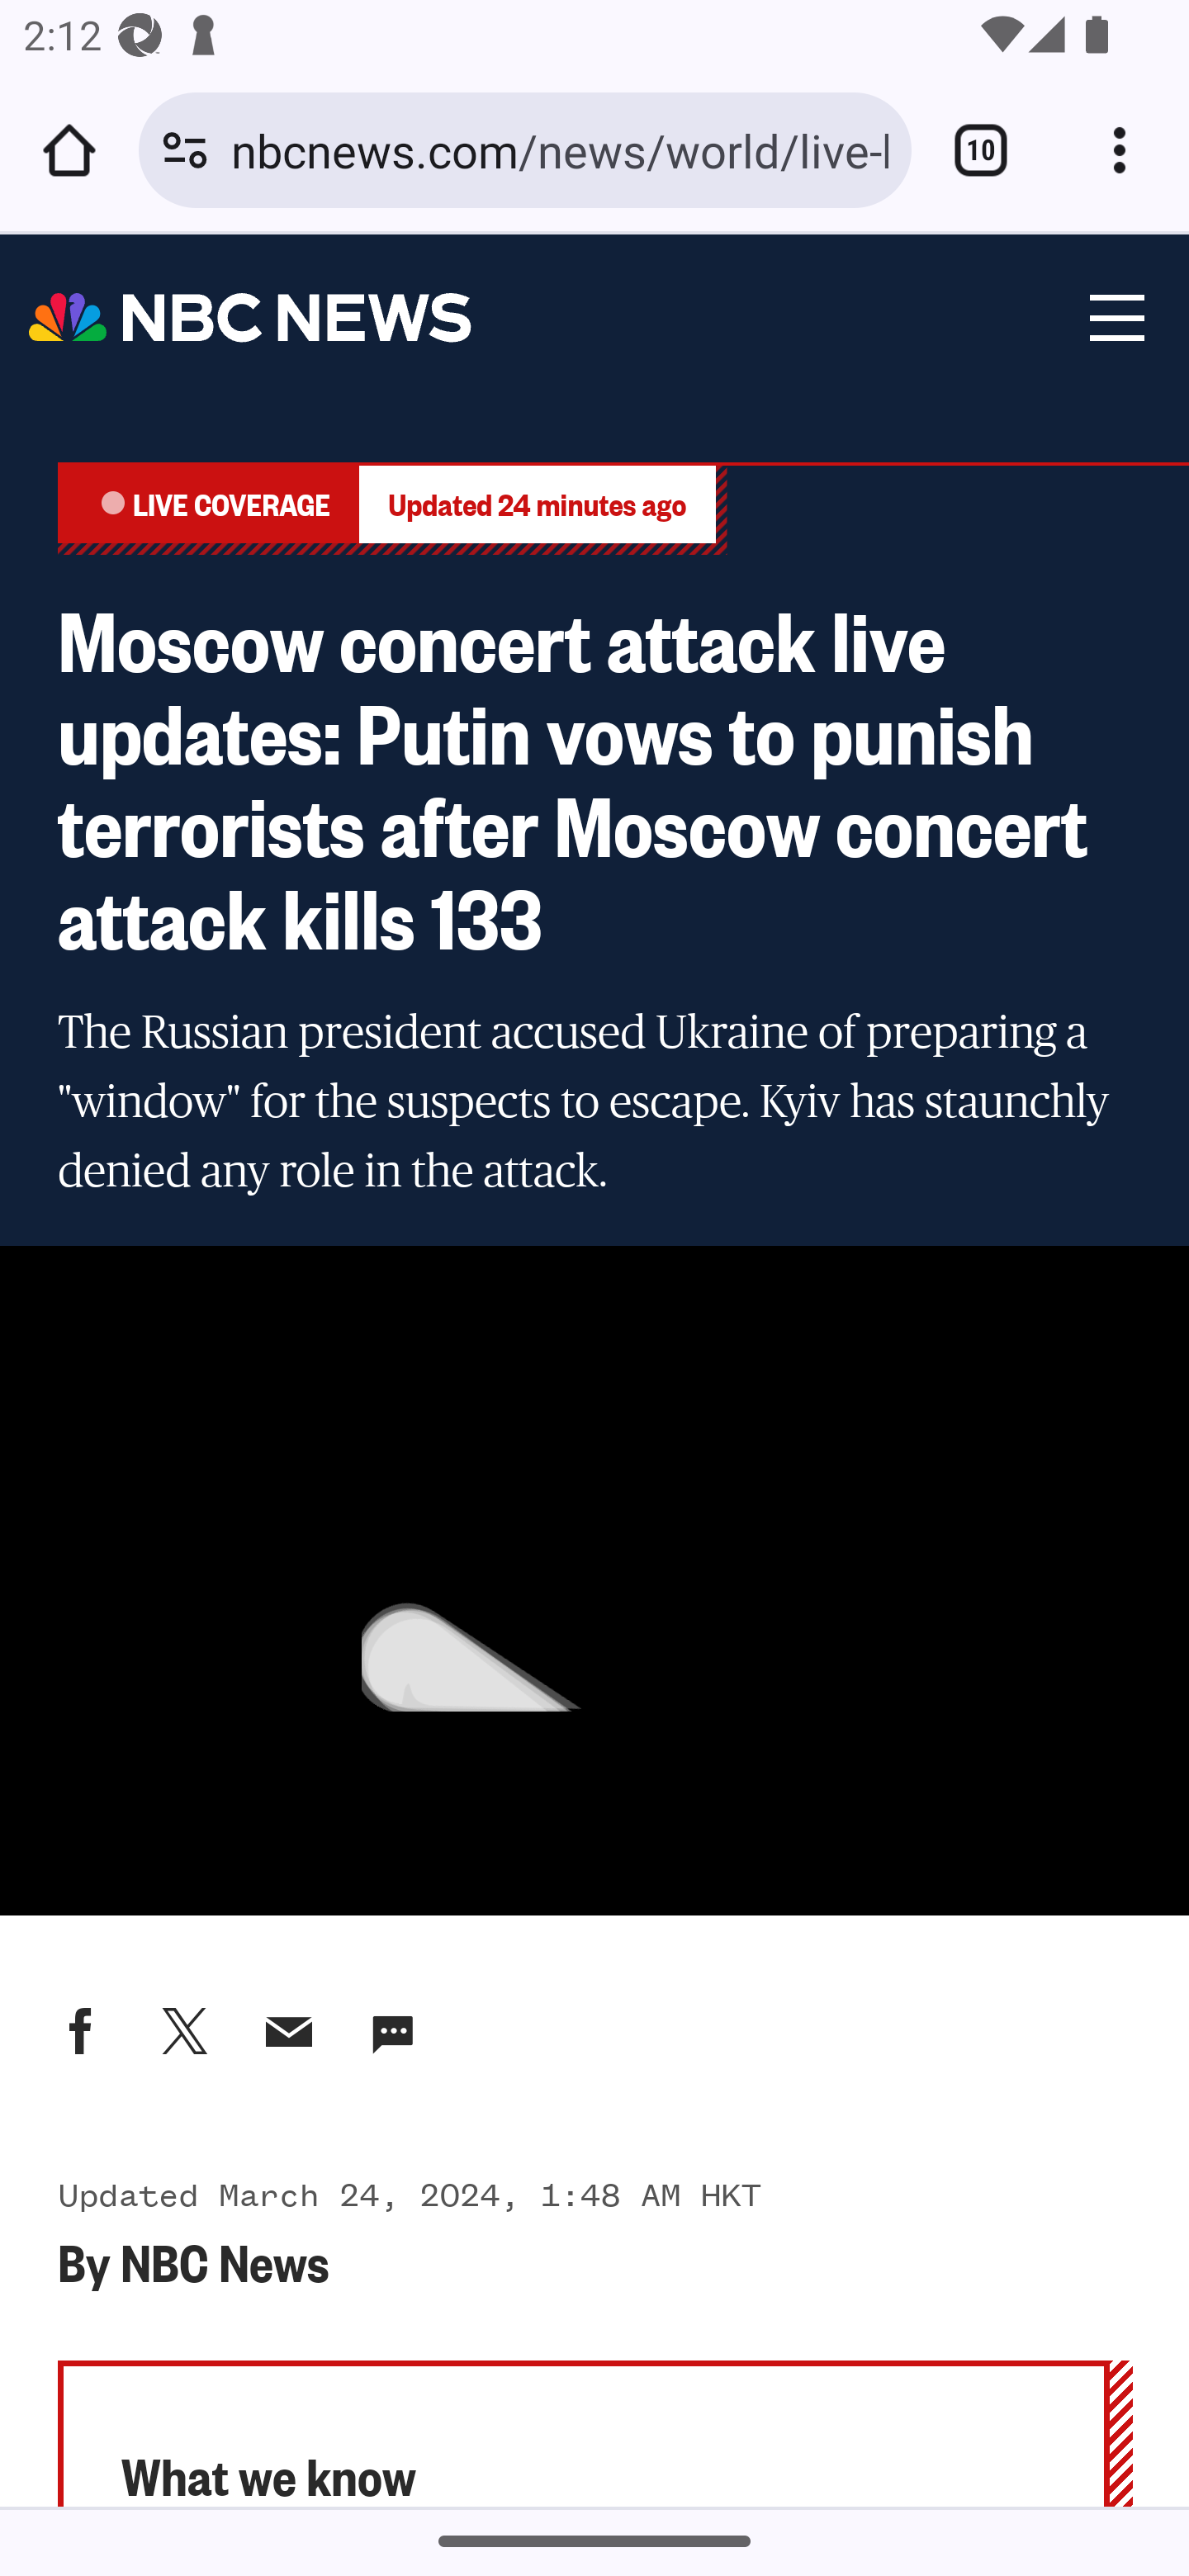 Image resolution: width=1189 pixels, height=2576 pixels. Describe the element at coordinates (251, 319) in the screenshot. I see `NBC News Logo` at that location.